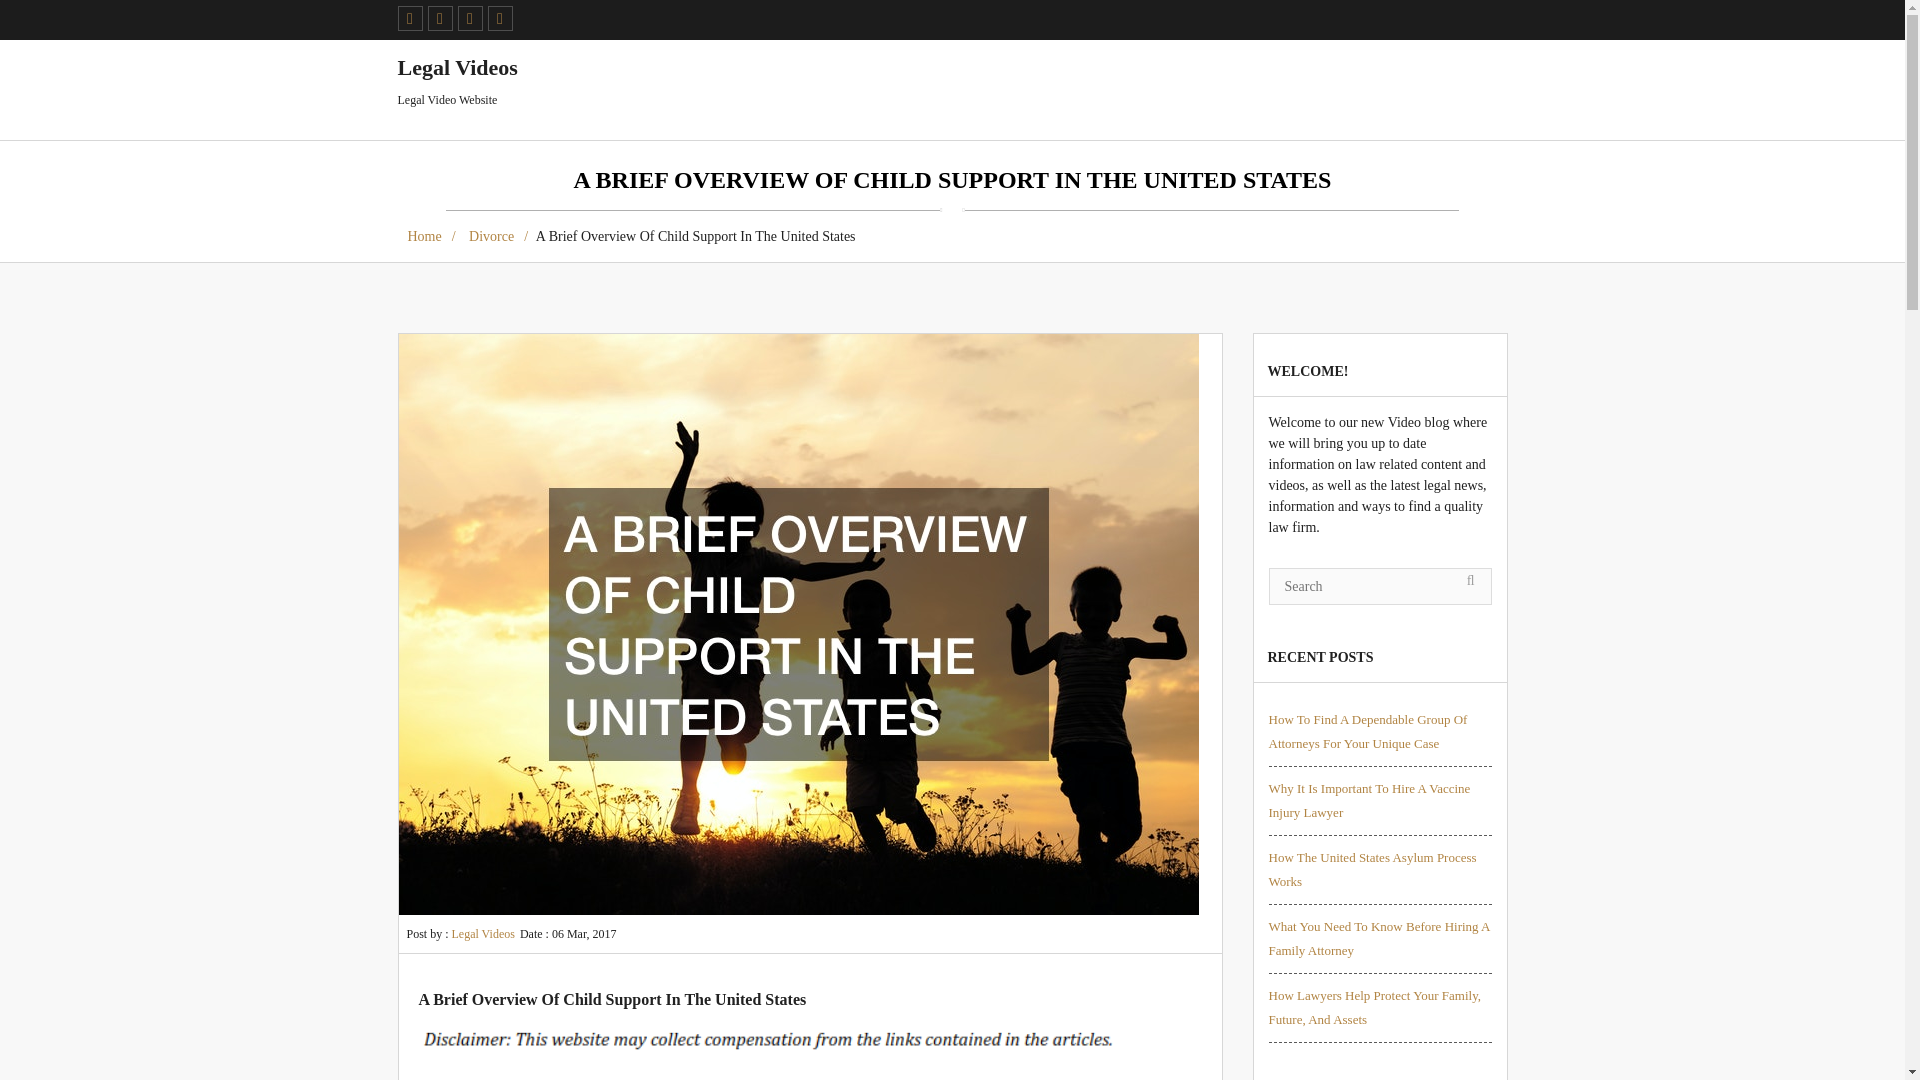  Describe the element at coordinates (1378, 938) in the screenshot. I see `What You Need To Know Before Hiring A Family Attorney` at that location.